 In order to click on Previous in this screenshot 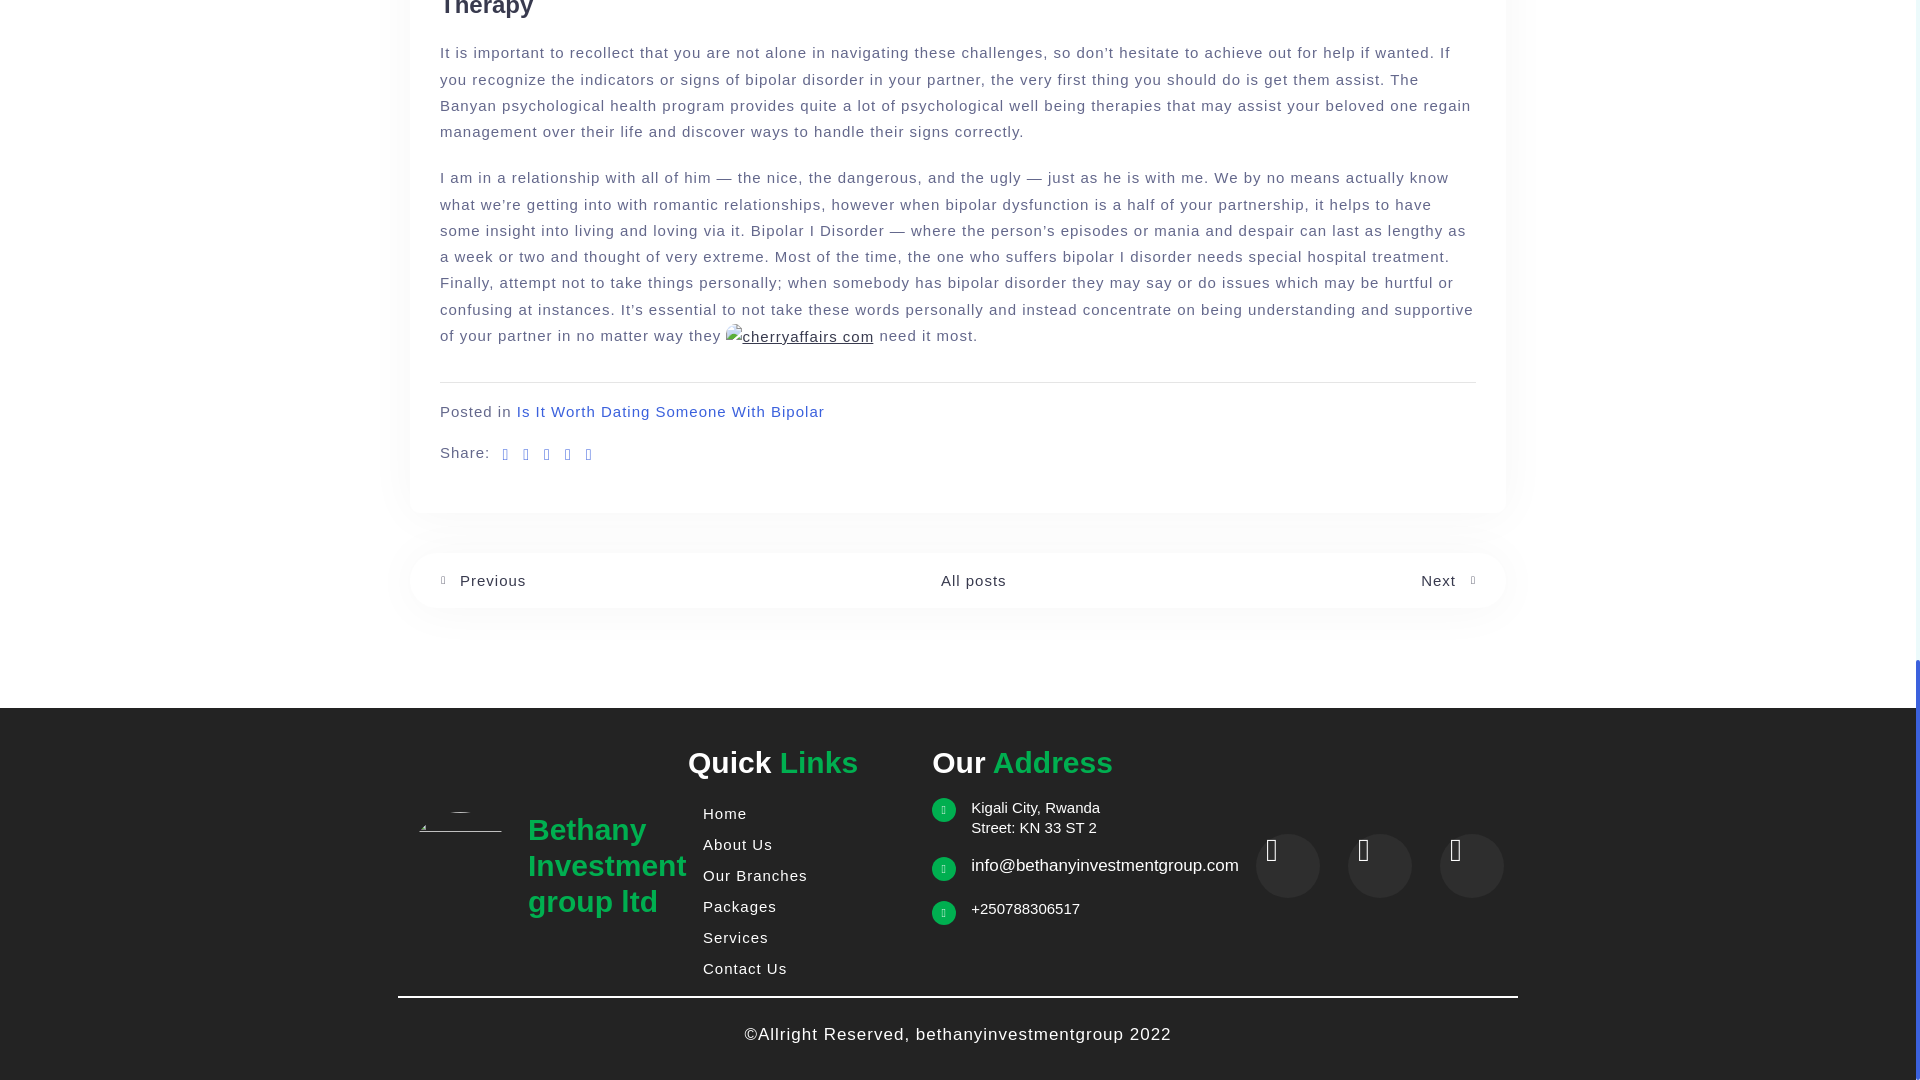, I will do `click(482, 581)`.